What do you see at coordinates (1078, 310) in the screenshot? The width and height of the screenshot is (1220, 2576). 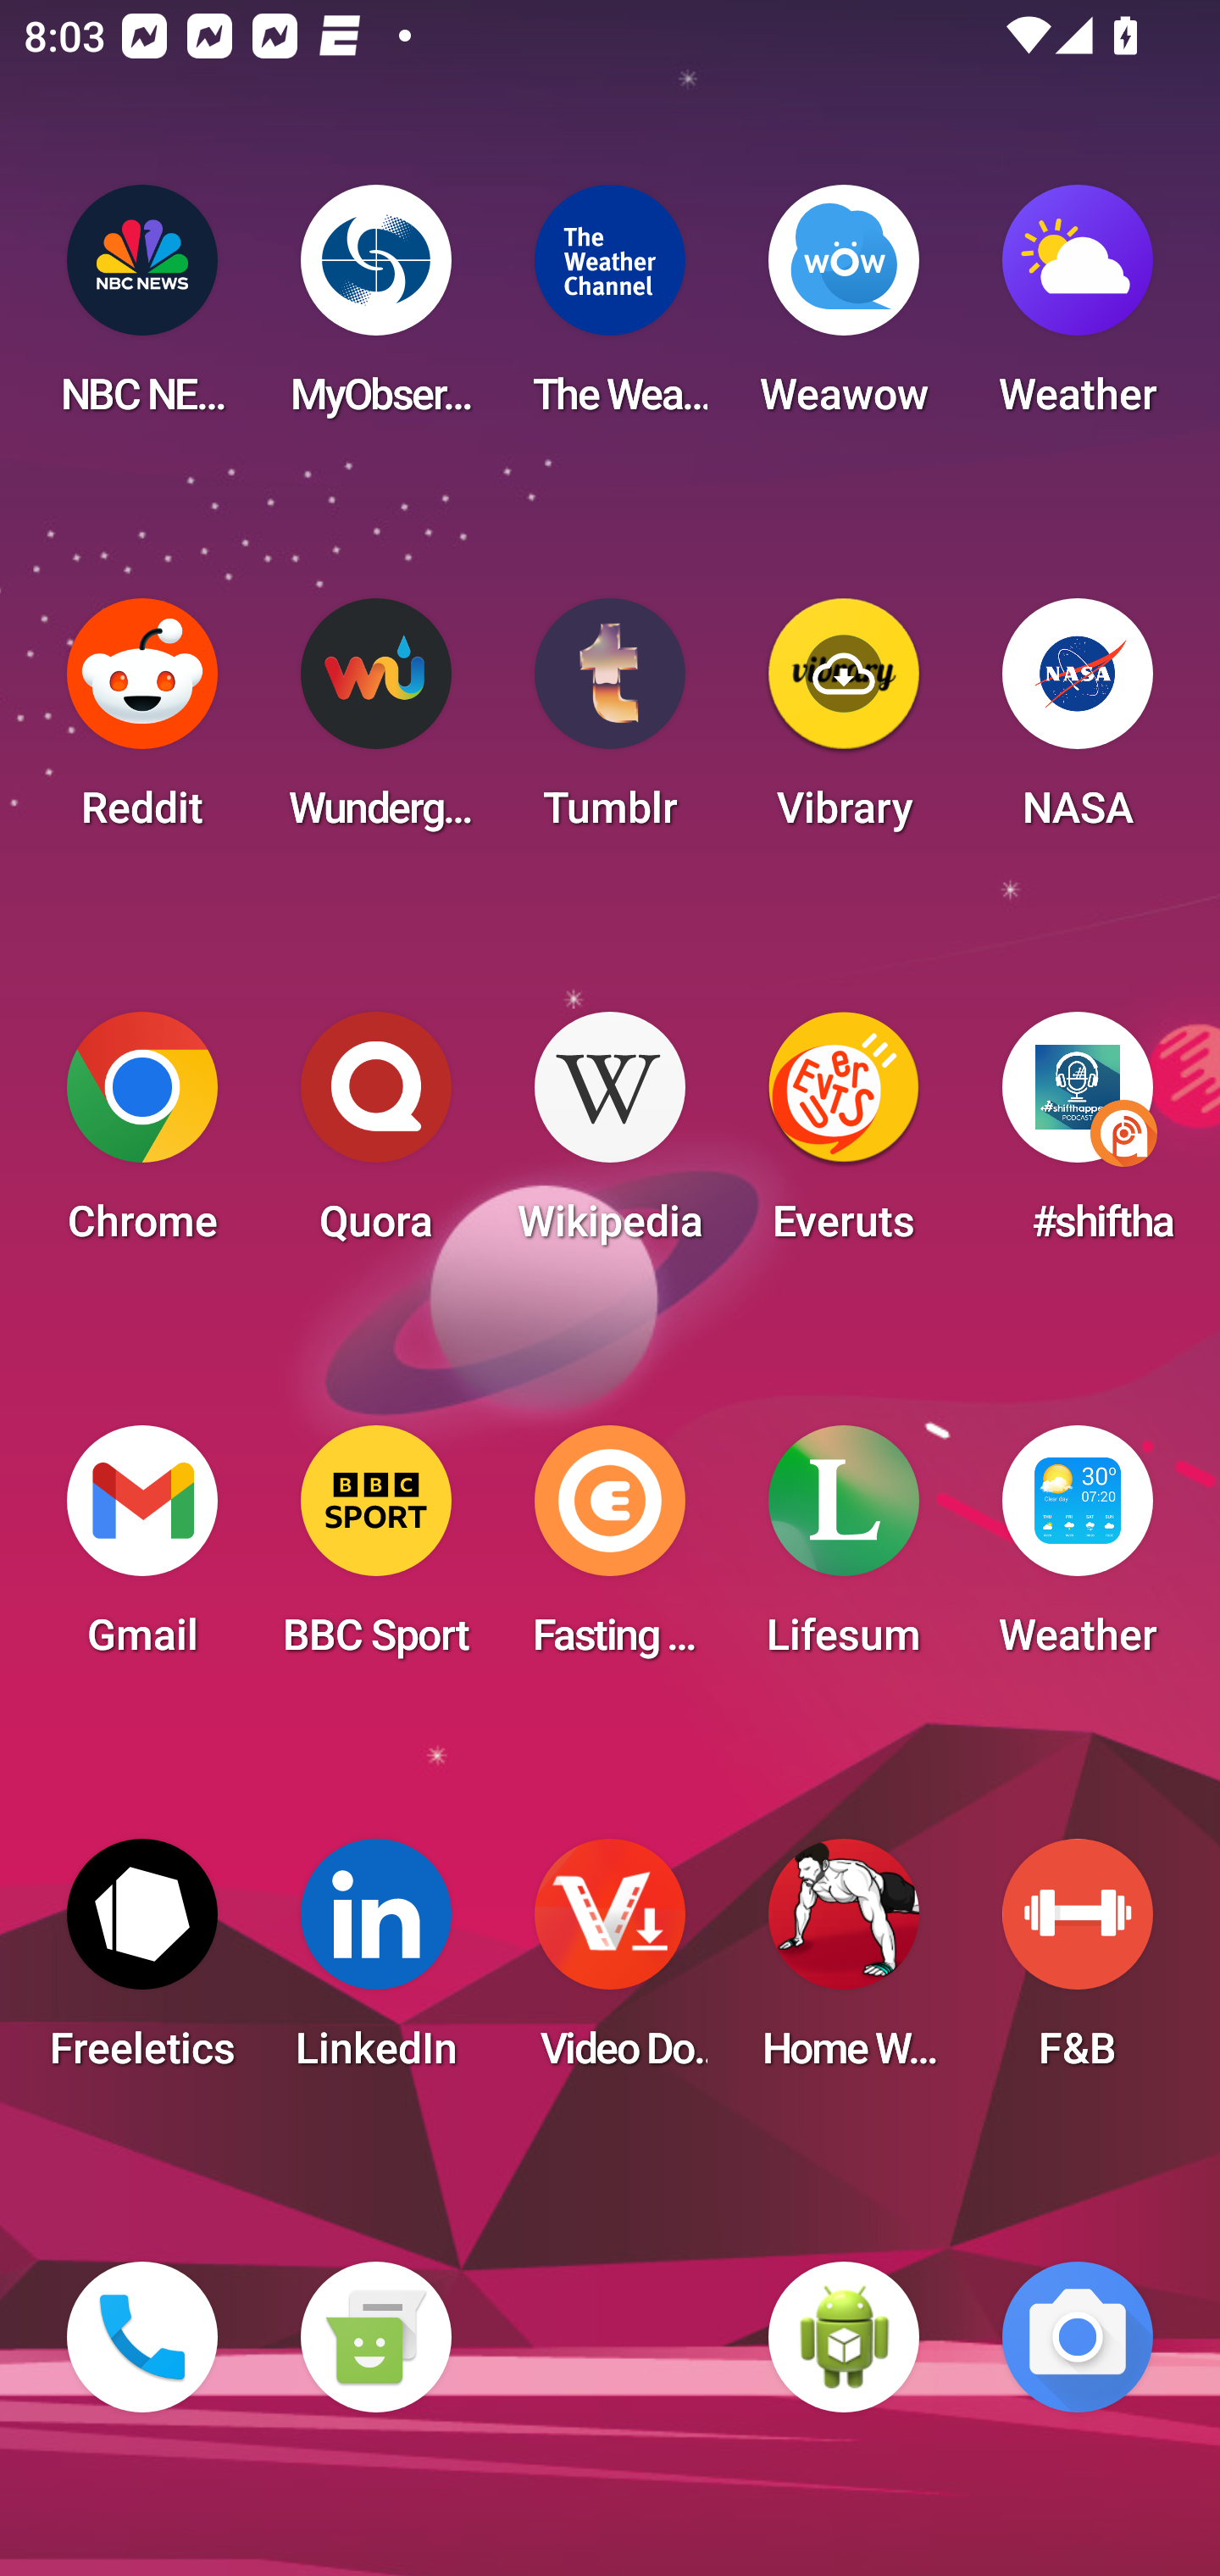 I see `Weather` at bounding box center [1078, 310].